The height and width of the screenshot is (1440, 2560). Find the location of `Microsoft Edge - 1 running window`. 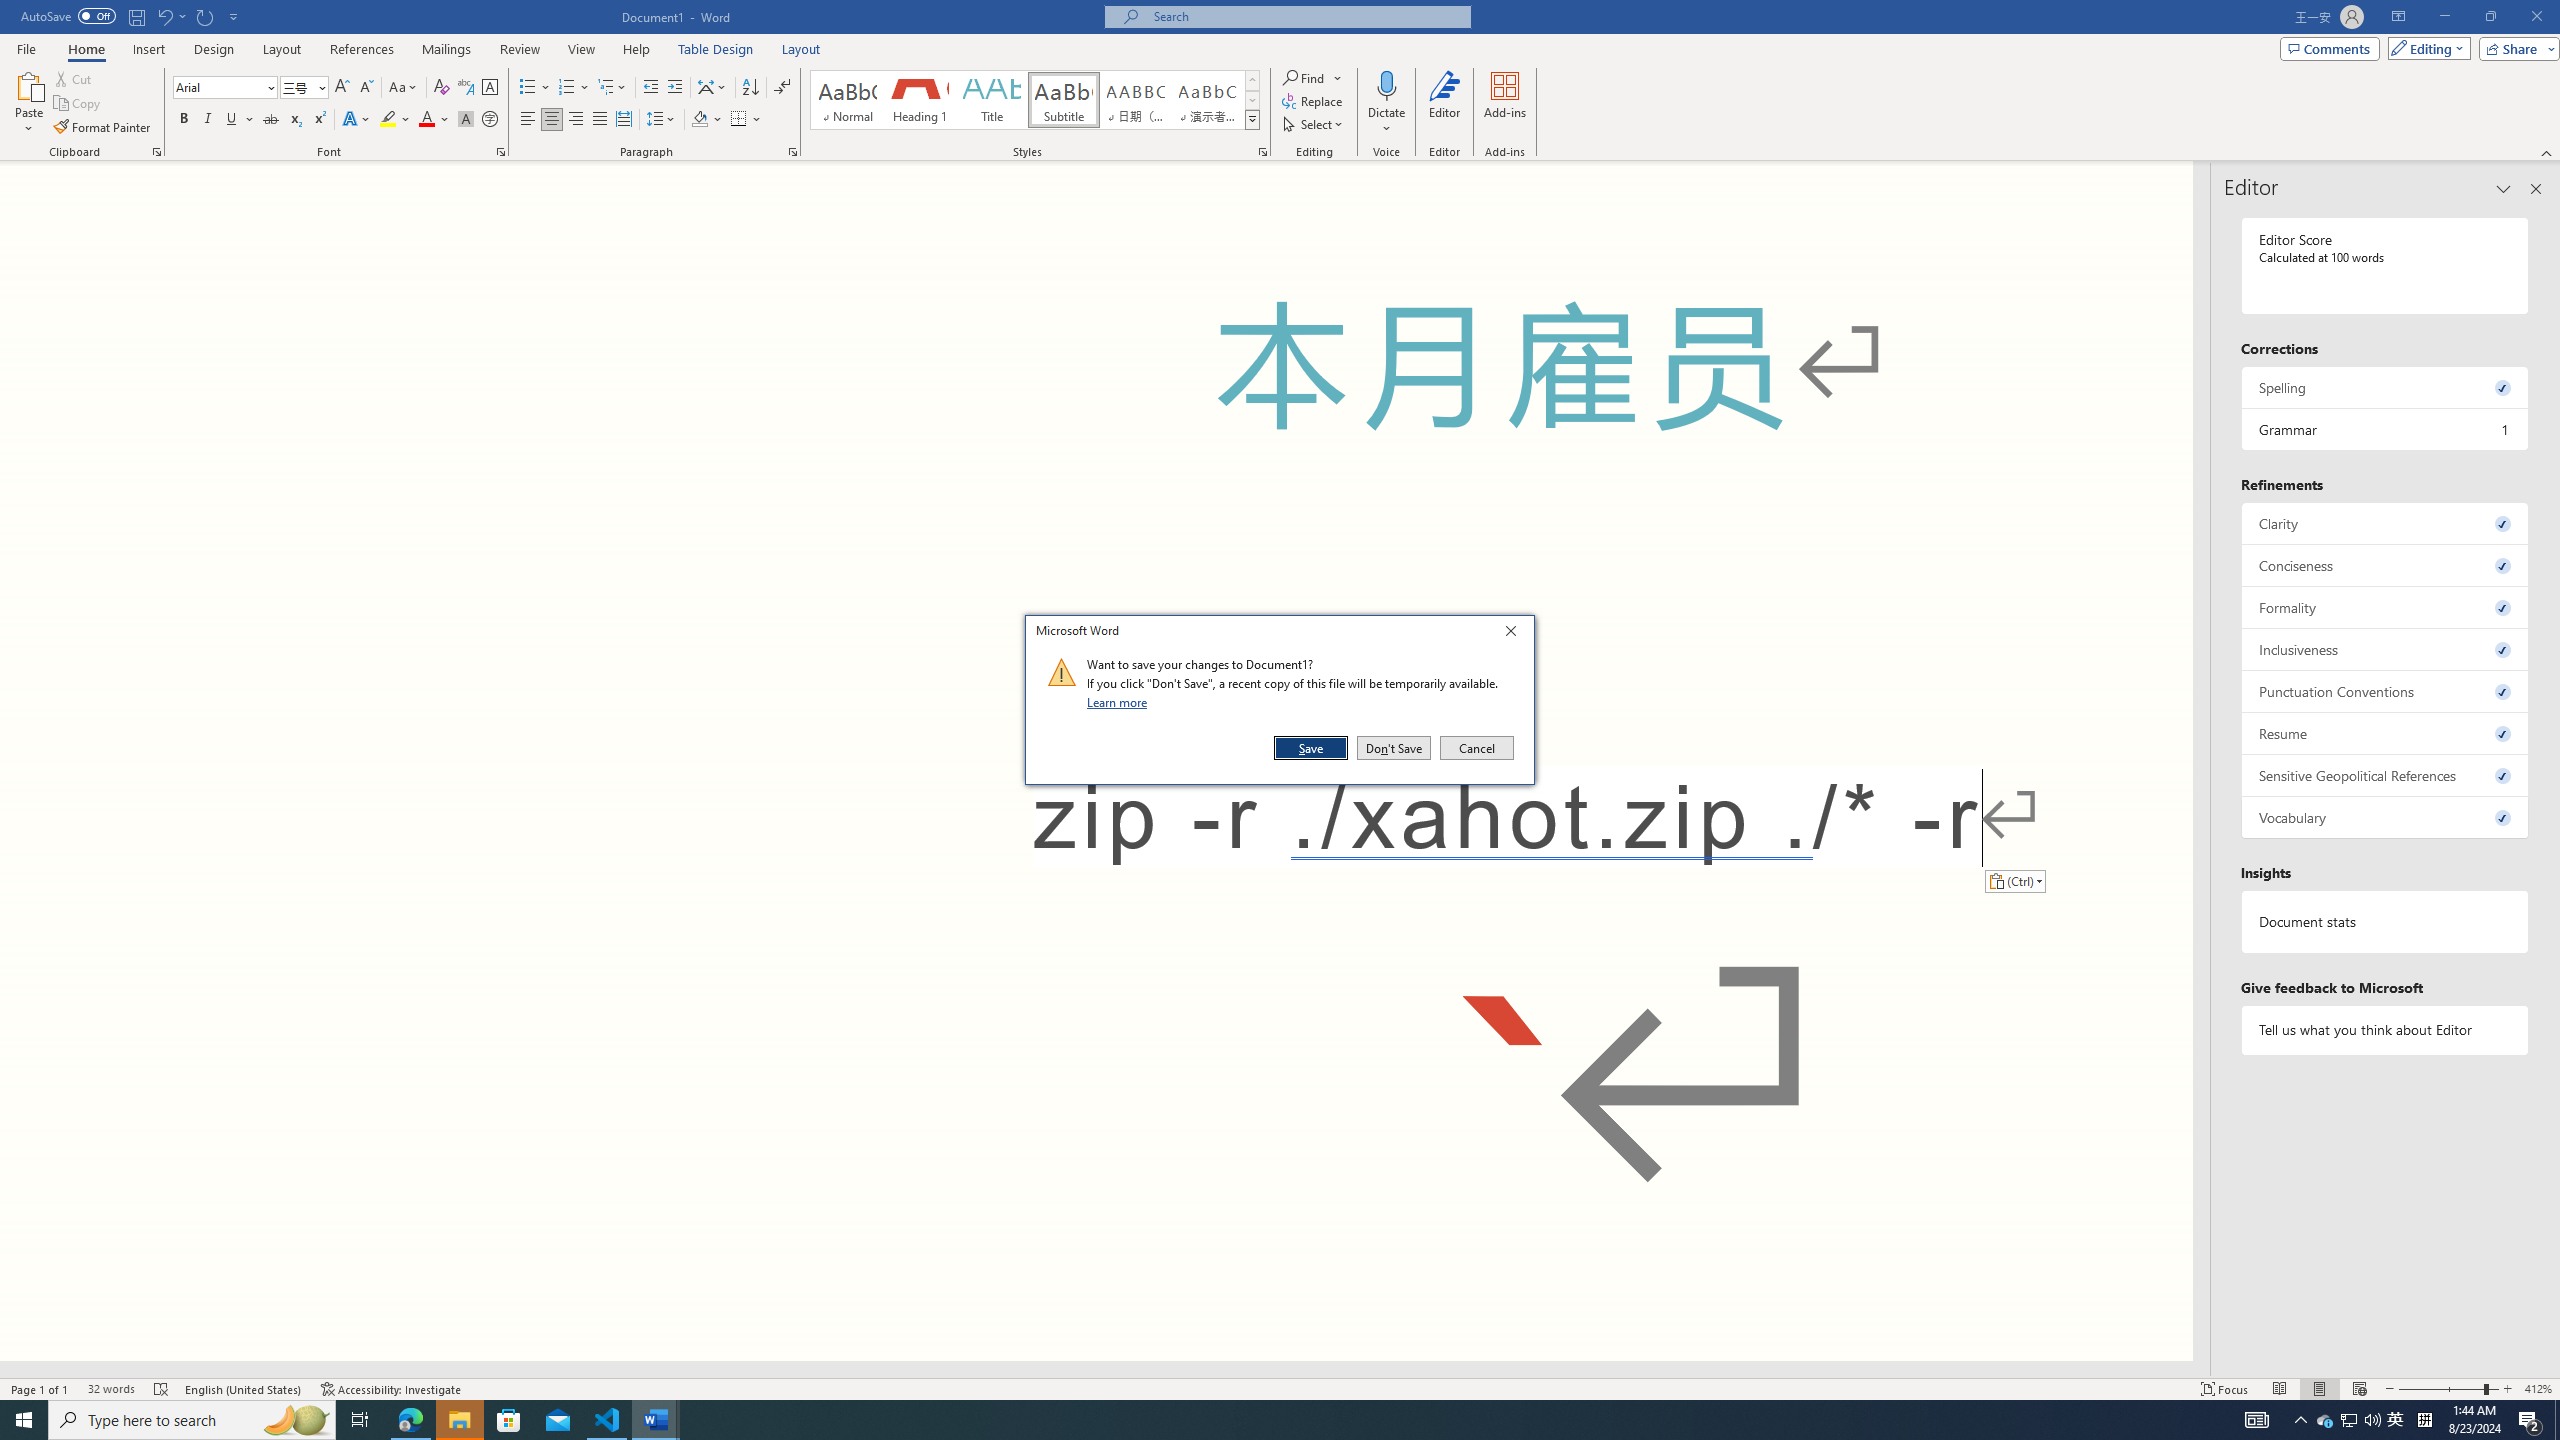

Microsoft Edge - 1 running window is located at coordinates (410, 1420).